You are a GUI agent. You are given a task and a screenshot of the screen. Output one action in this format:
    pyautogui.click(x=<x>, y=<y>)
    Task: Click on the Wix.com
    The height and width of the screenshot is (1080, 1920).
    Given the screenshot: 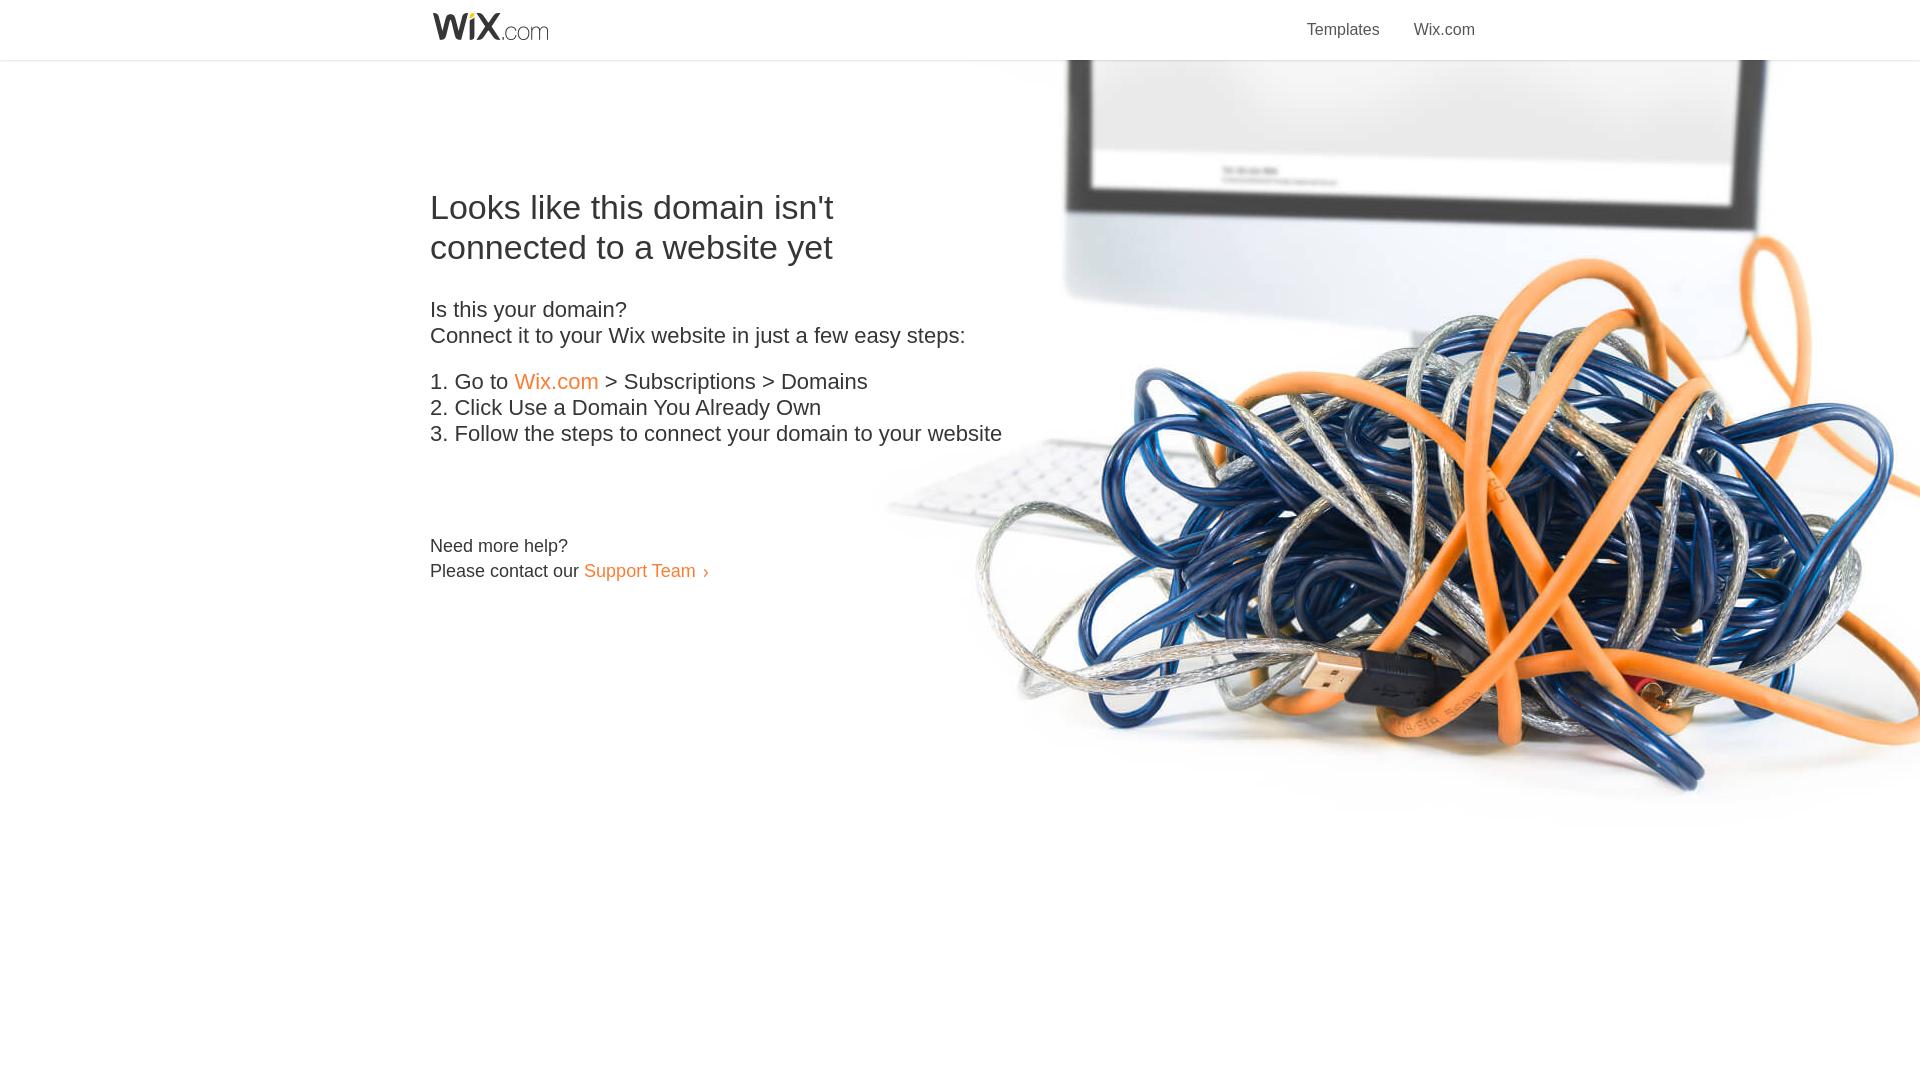 What is the action you would take?
    pyautogui.click(x=1444, y=18)
    